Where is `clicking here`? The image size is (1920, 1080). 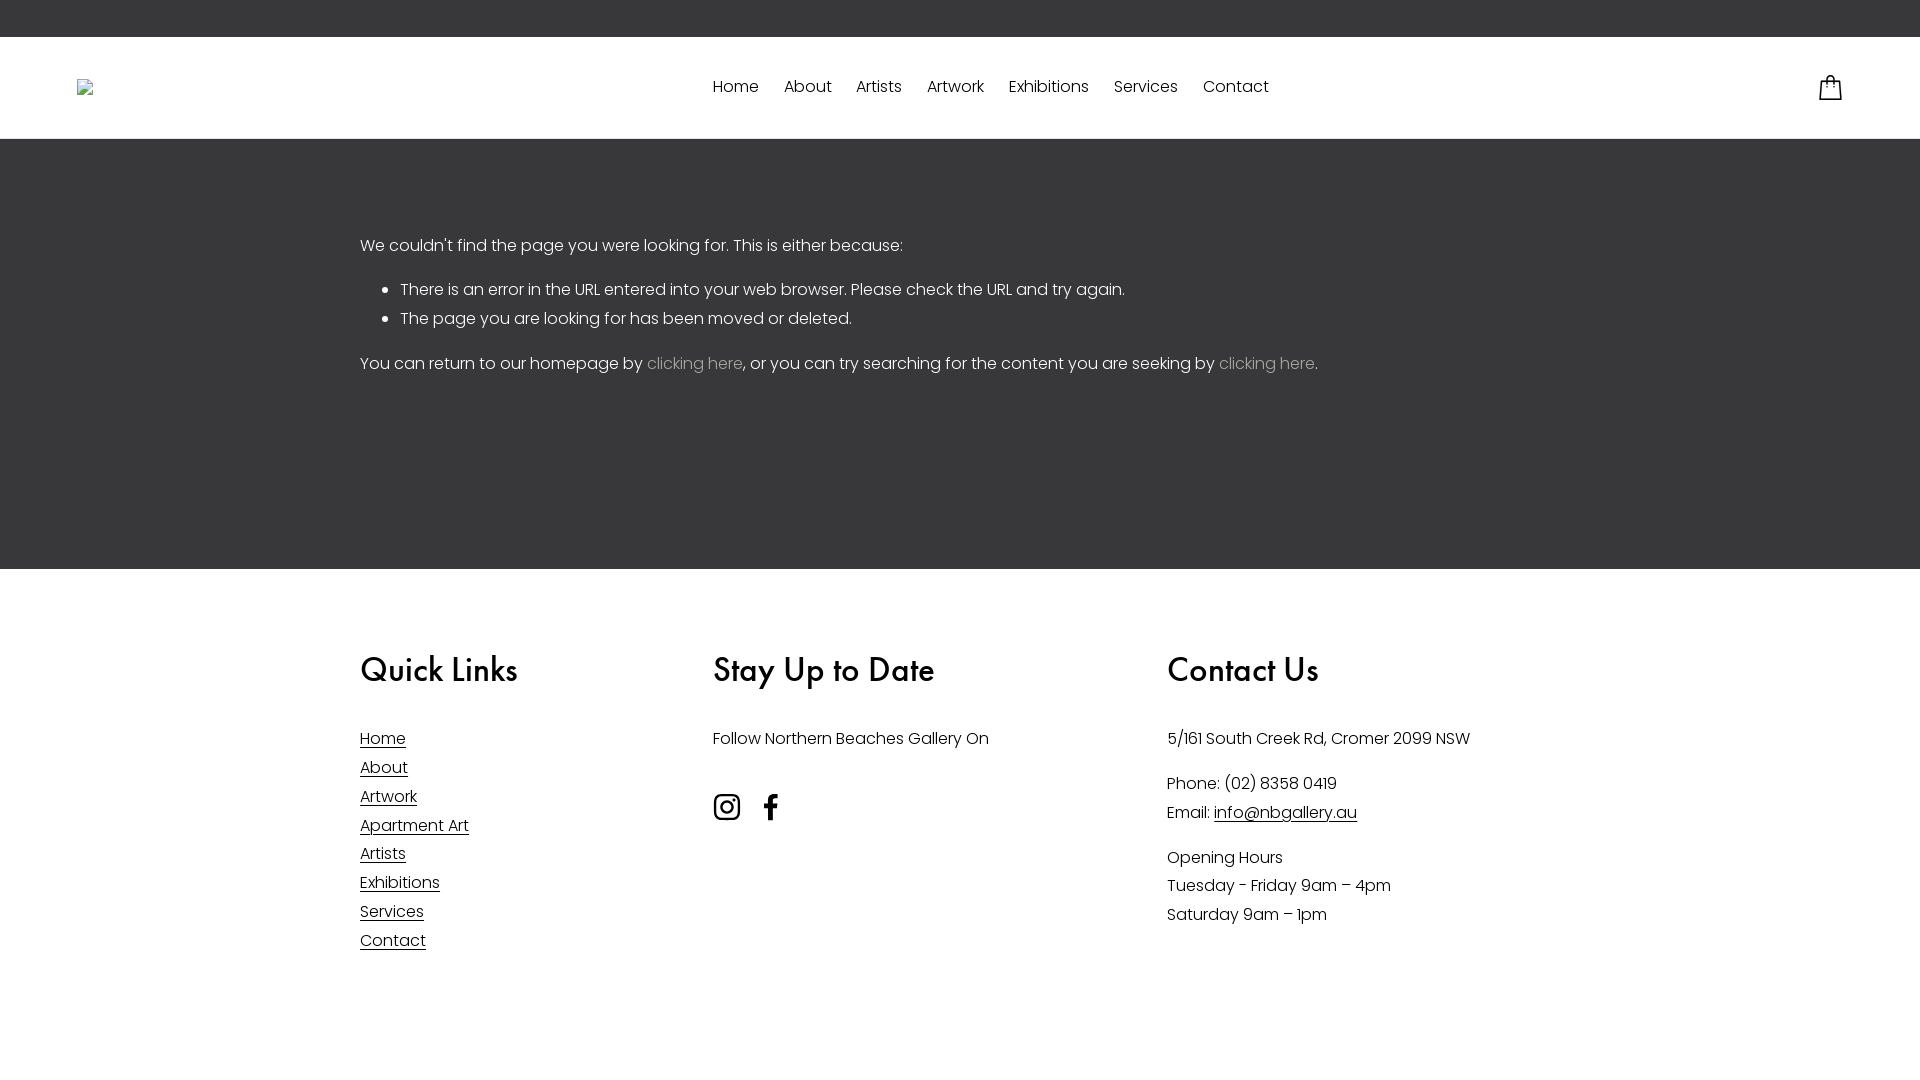
clicking here is located at coordinates (695, 364).